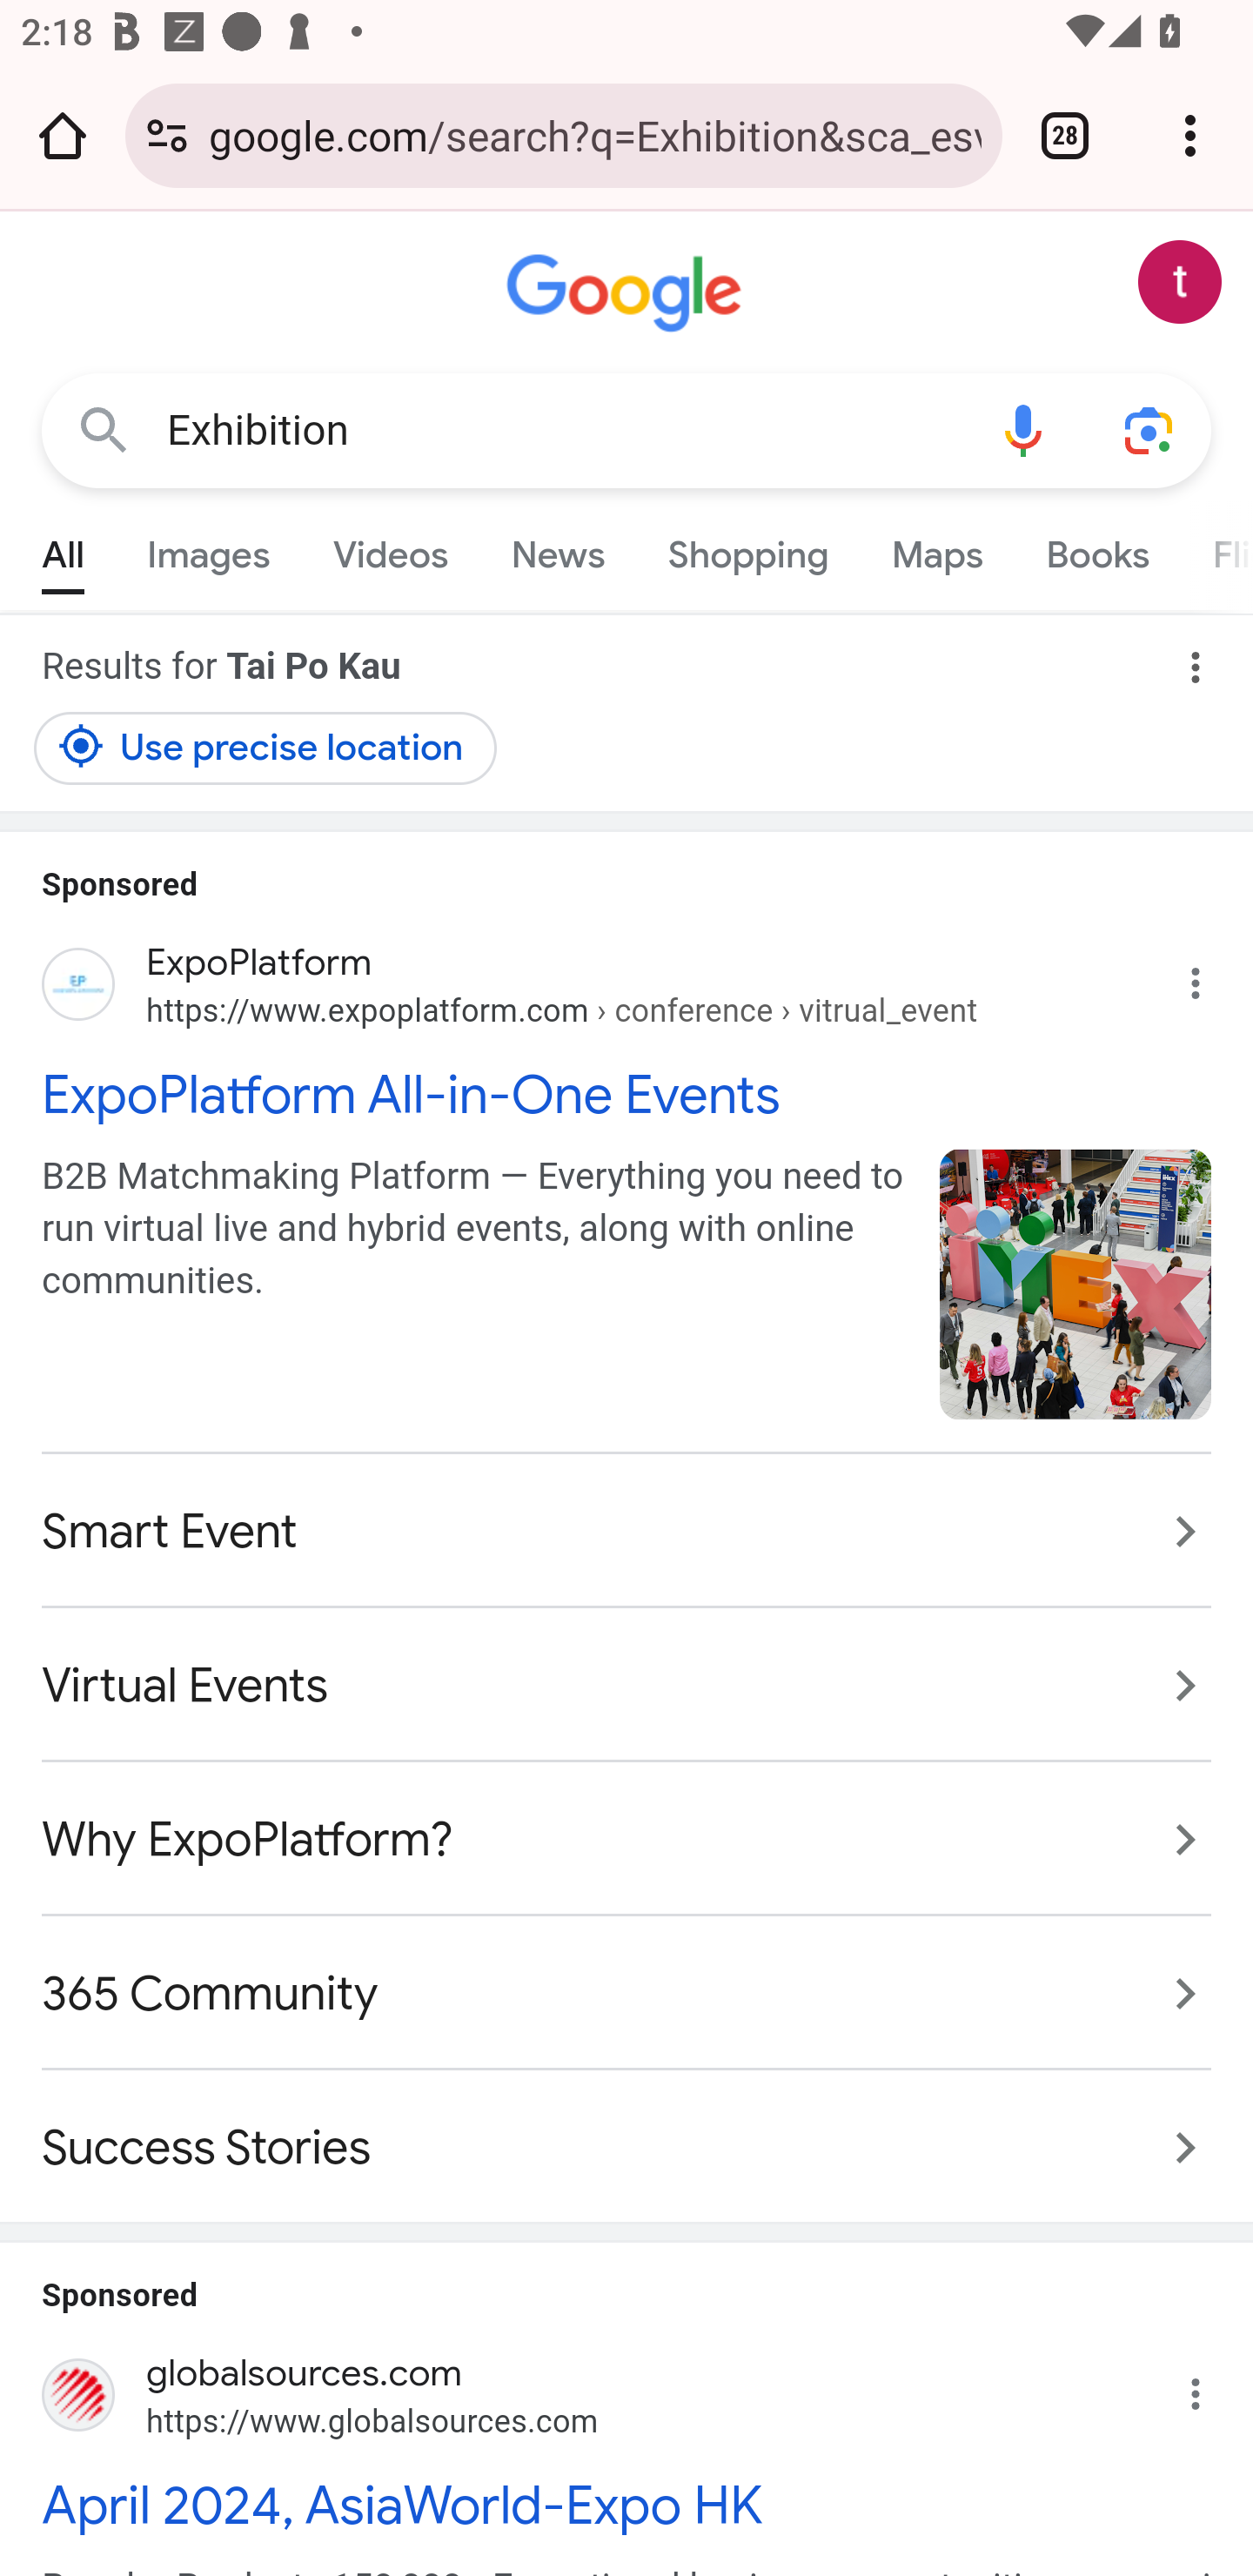 This screenshot has width=1253, height=2576. What do you see at coordinates (1075, 1283) in the screenshot?
I see `Image from expoplatform.com` at bounding box center [1075, 1283].